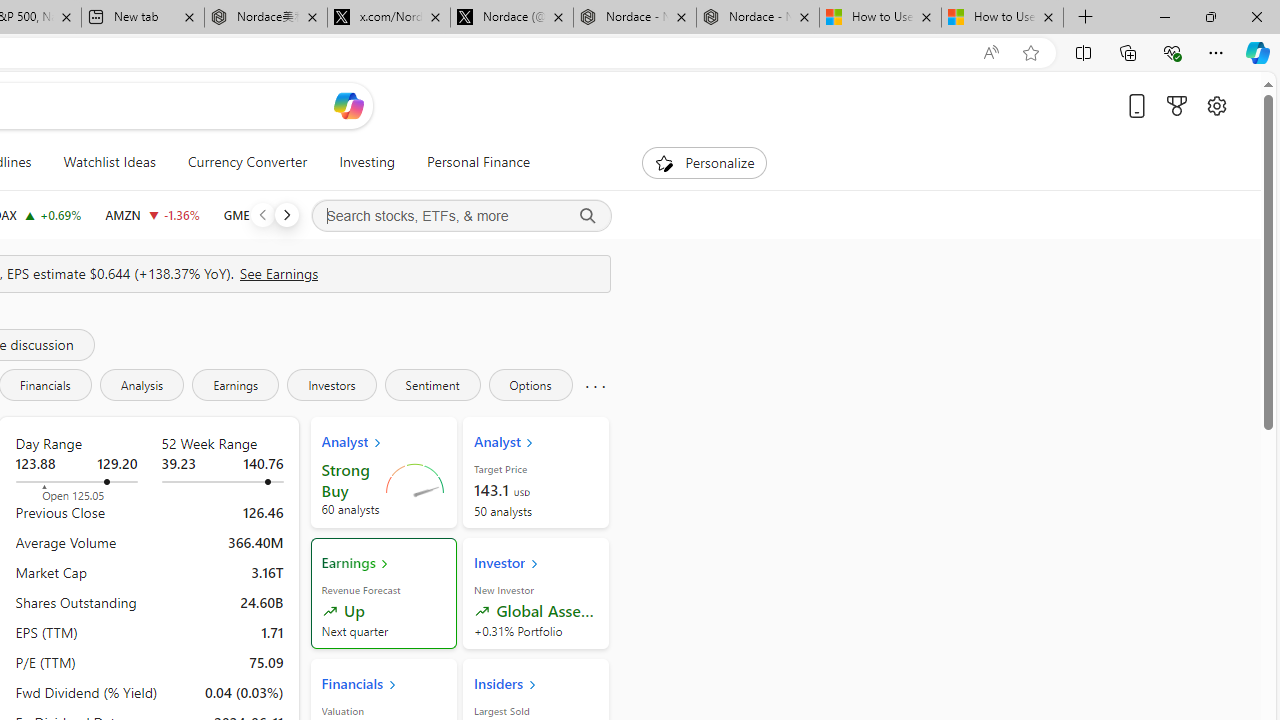 The height and width of the screenshot is (720, 1280). What do you see at coordinates (286, 214) in the screenshot?
I see `Next` at bounding box center [286, 214].